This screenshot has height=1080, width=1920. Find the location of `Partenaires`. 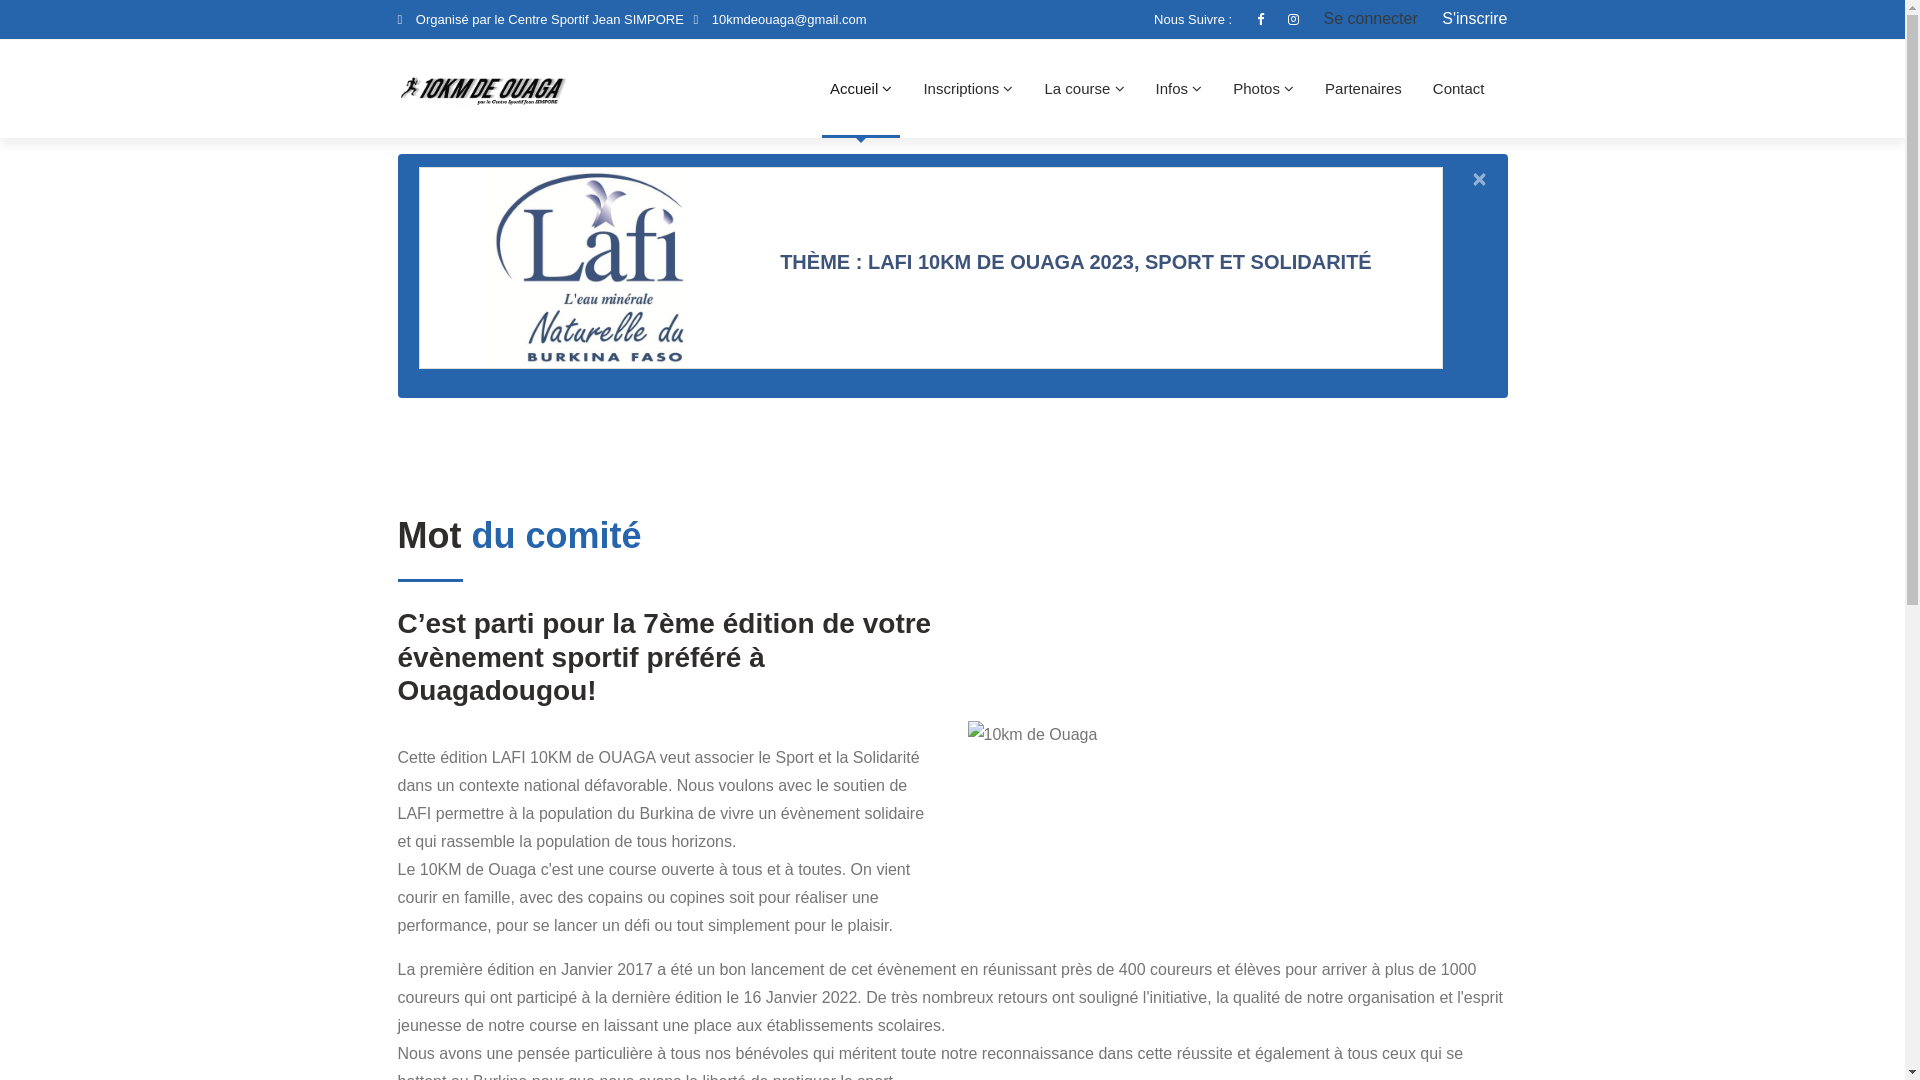

Partenaires is located at coordinates (1364, 89).